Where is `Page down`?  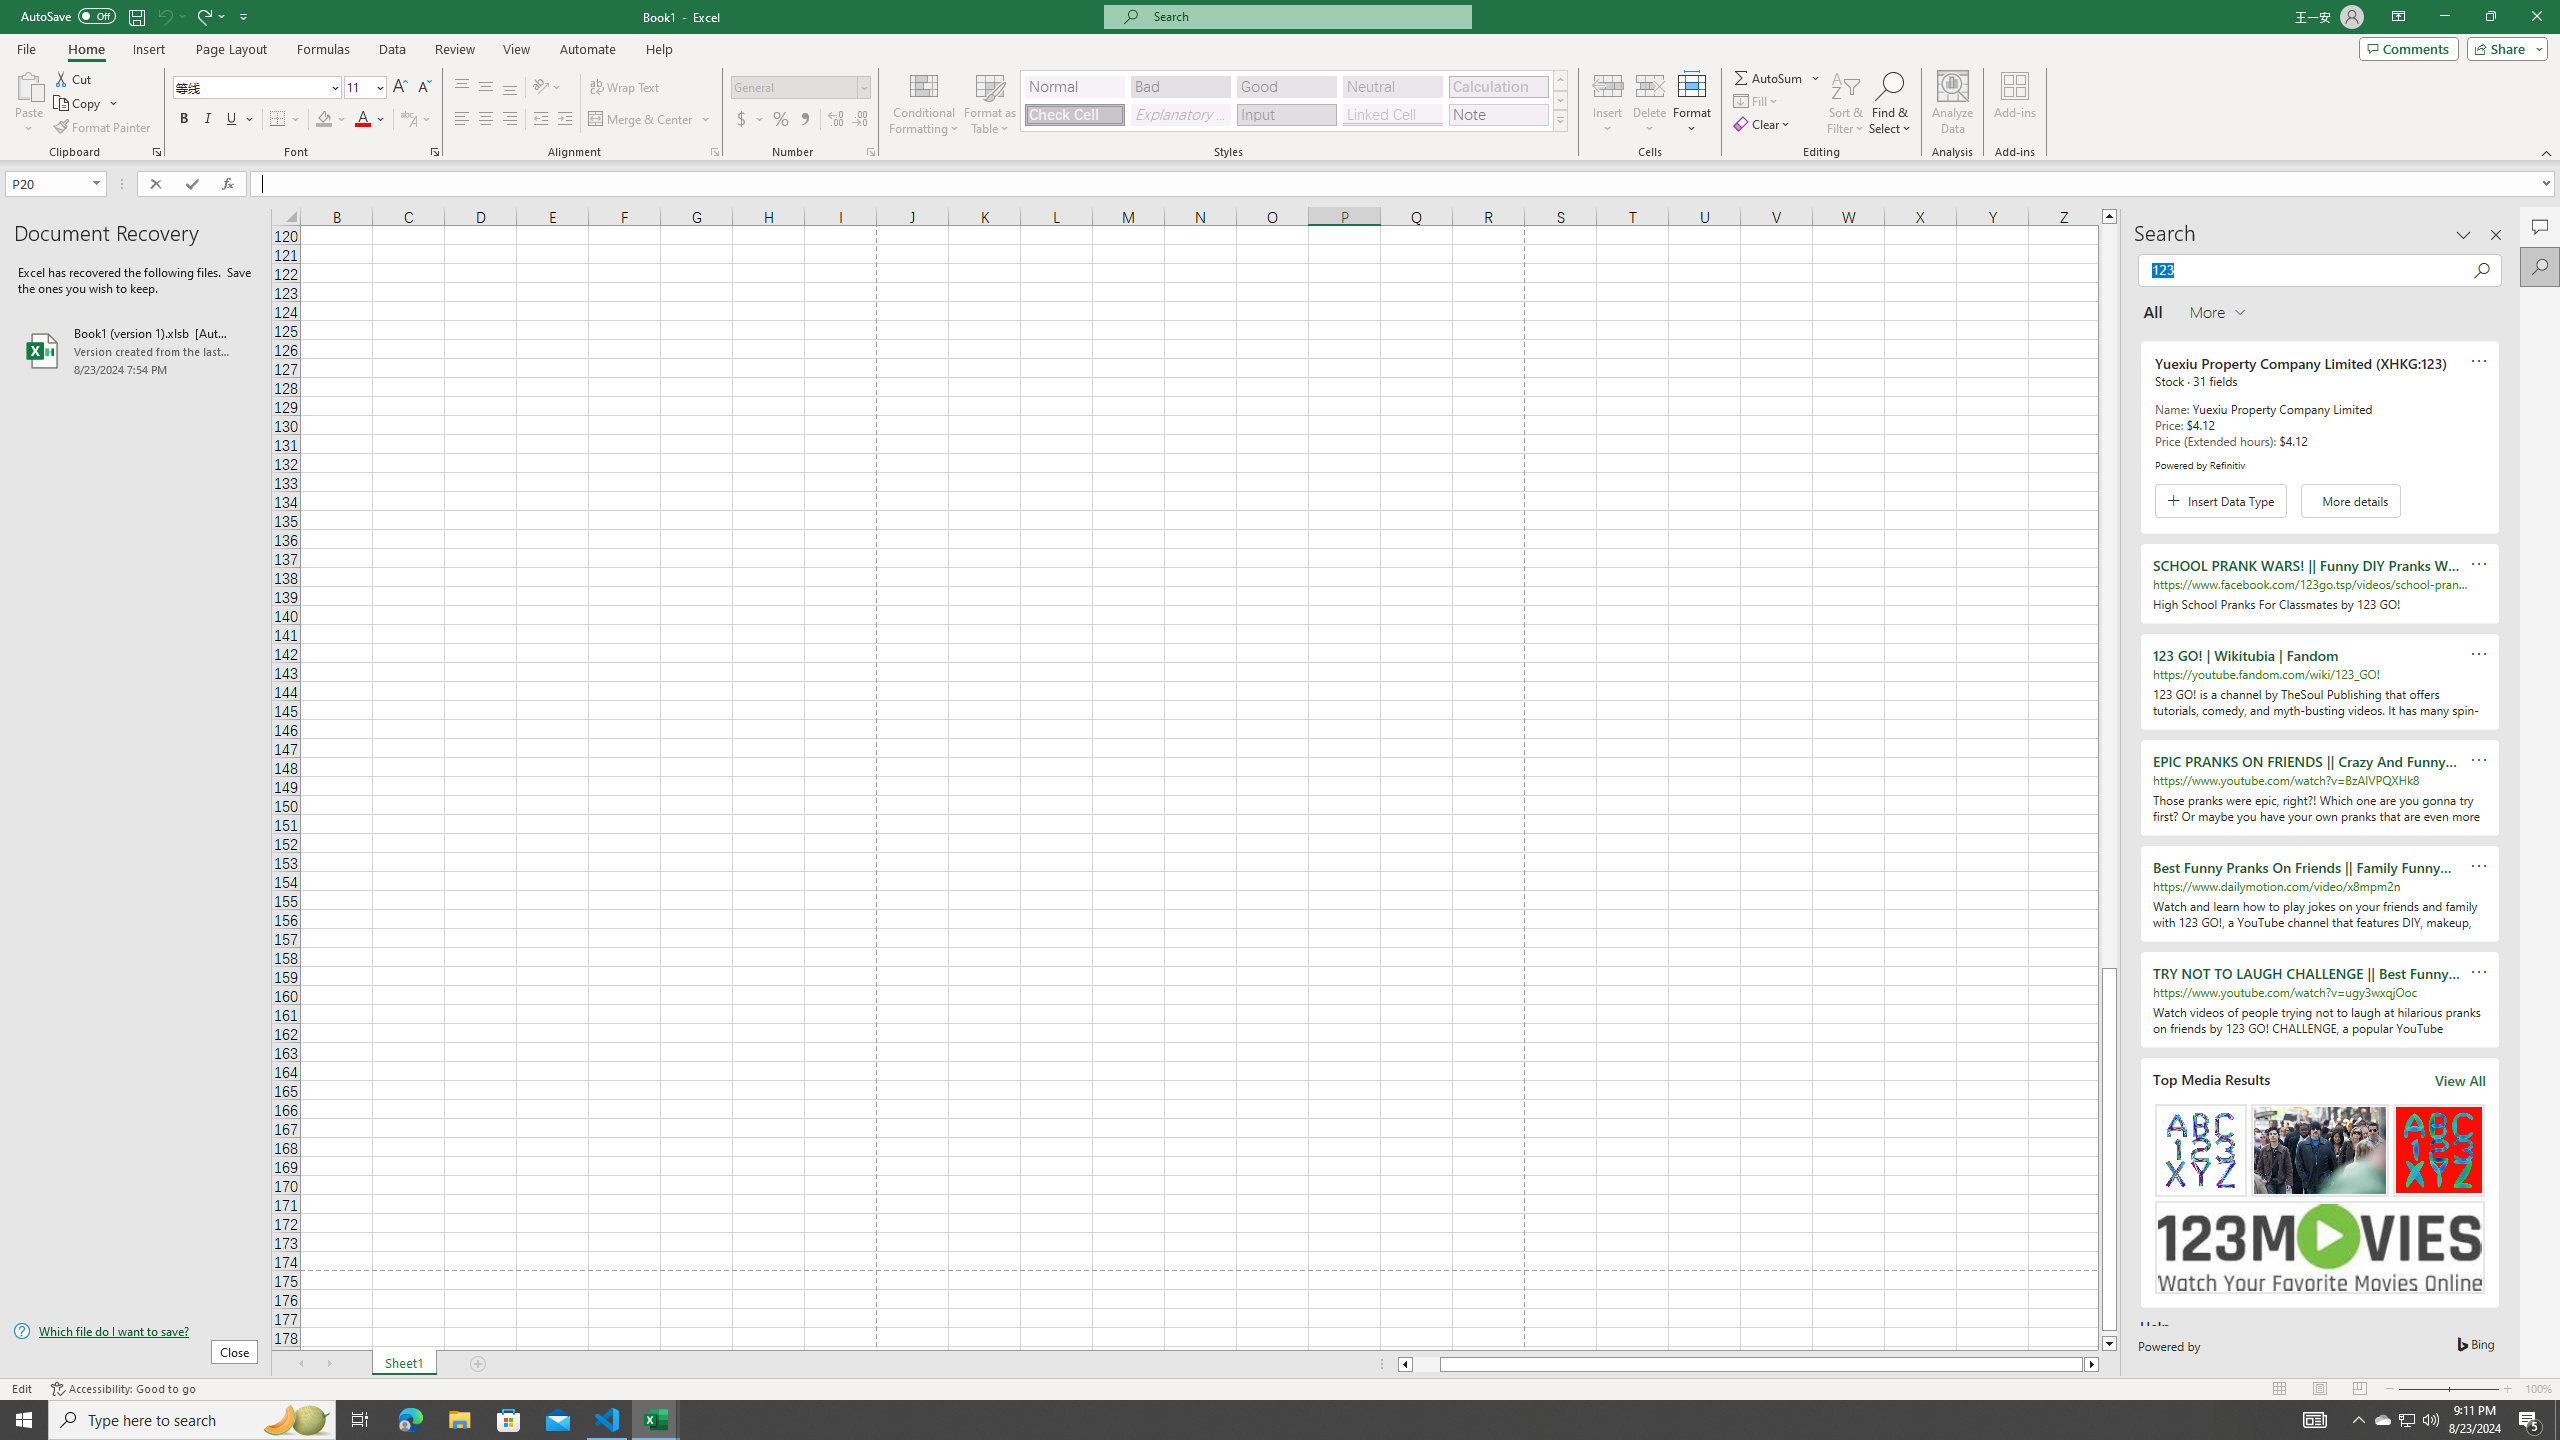
Page down is located at coordinates (2109, 1333).